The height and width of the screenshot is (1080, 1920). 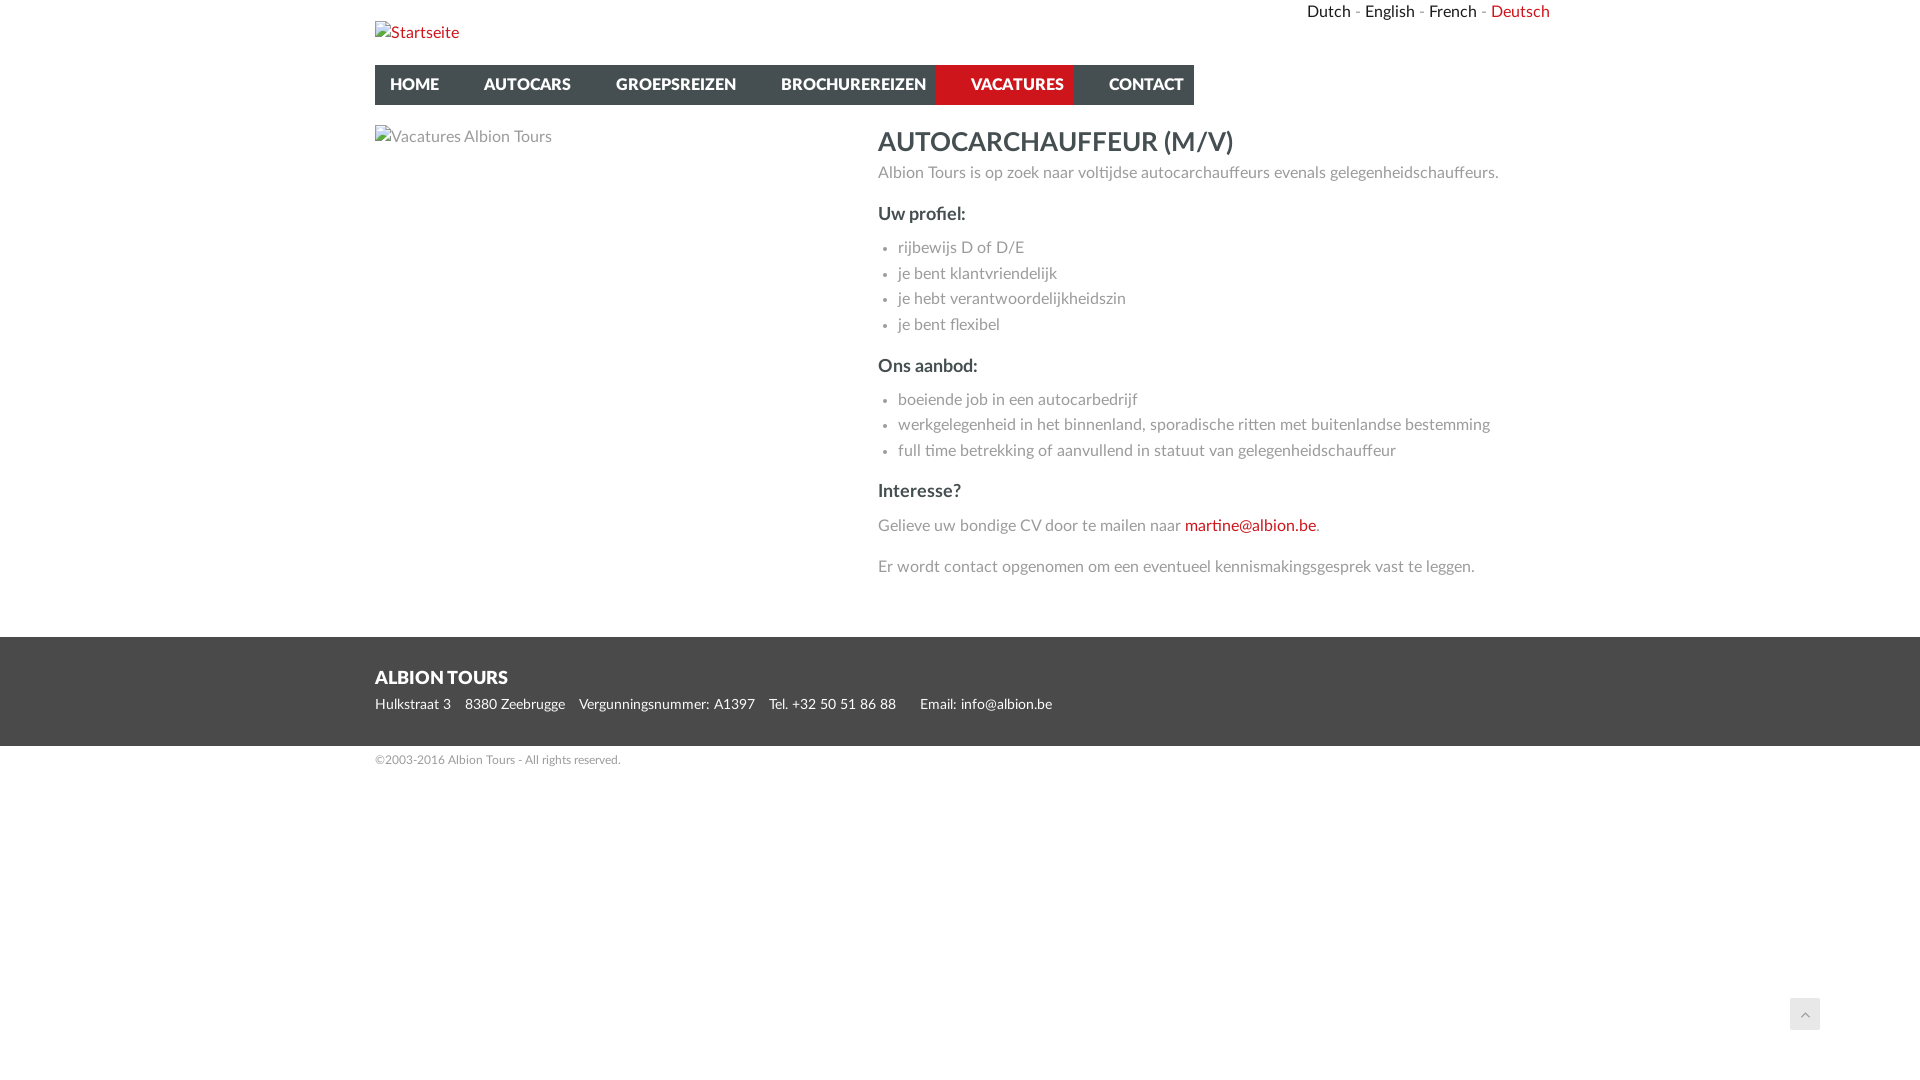 What do you see at coordinates (1006, 705) in the screenshot?
I see `info@albion.be` at bounding box center [1006, 705].